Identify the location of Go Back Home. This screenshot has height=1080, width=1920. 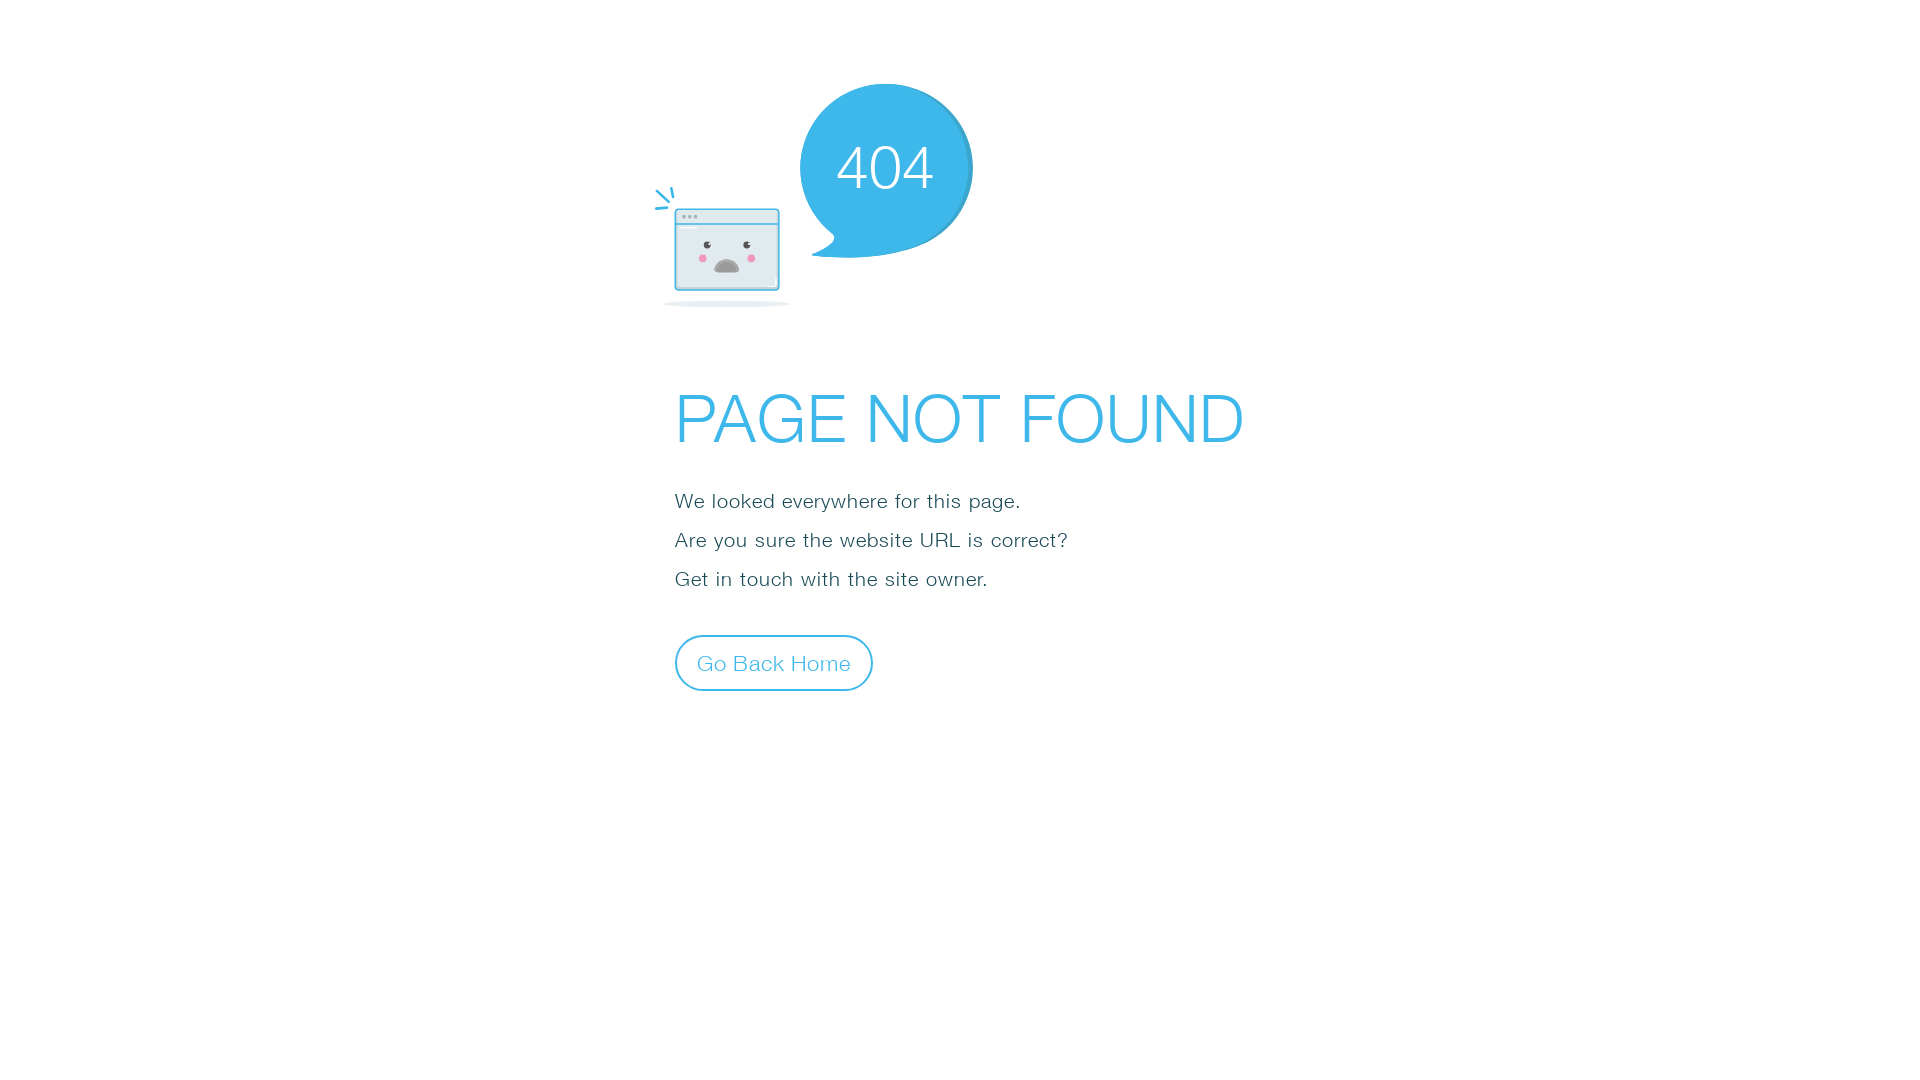
(774, 662).